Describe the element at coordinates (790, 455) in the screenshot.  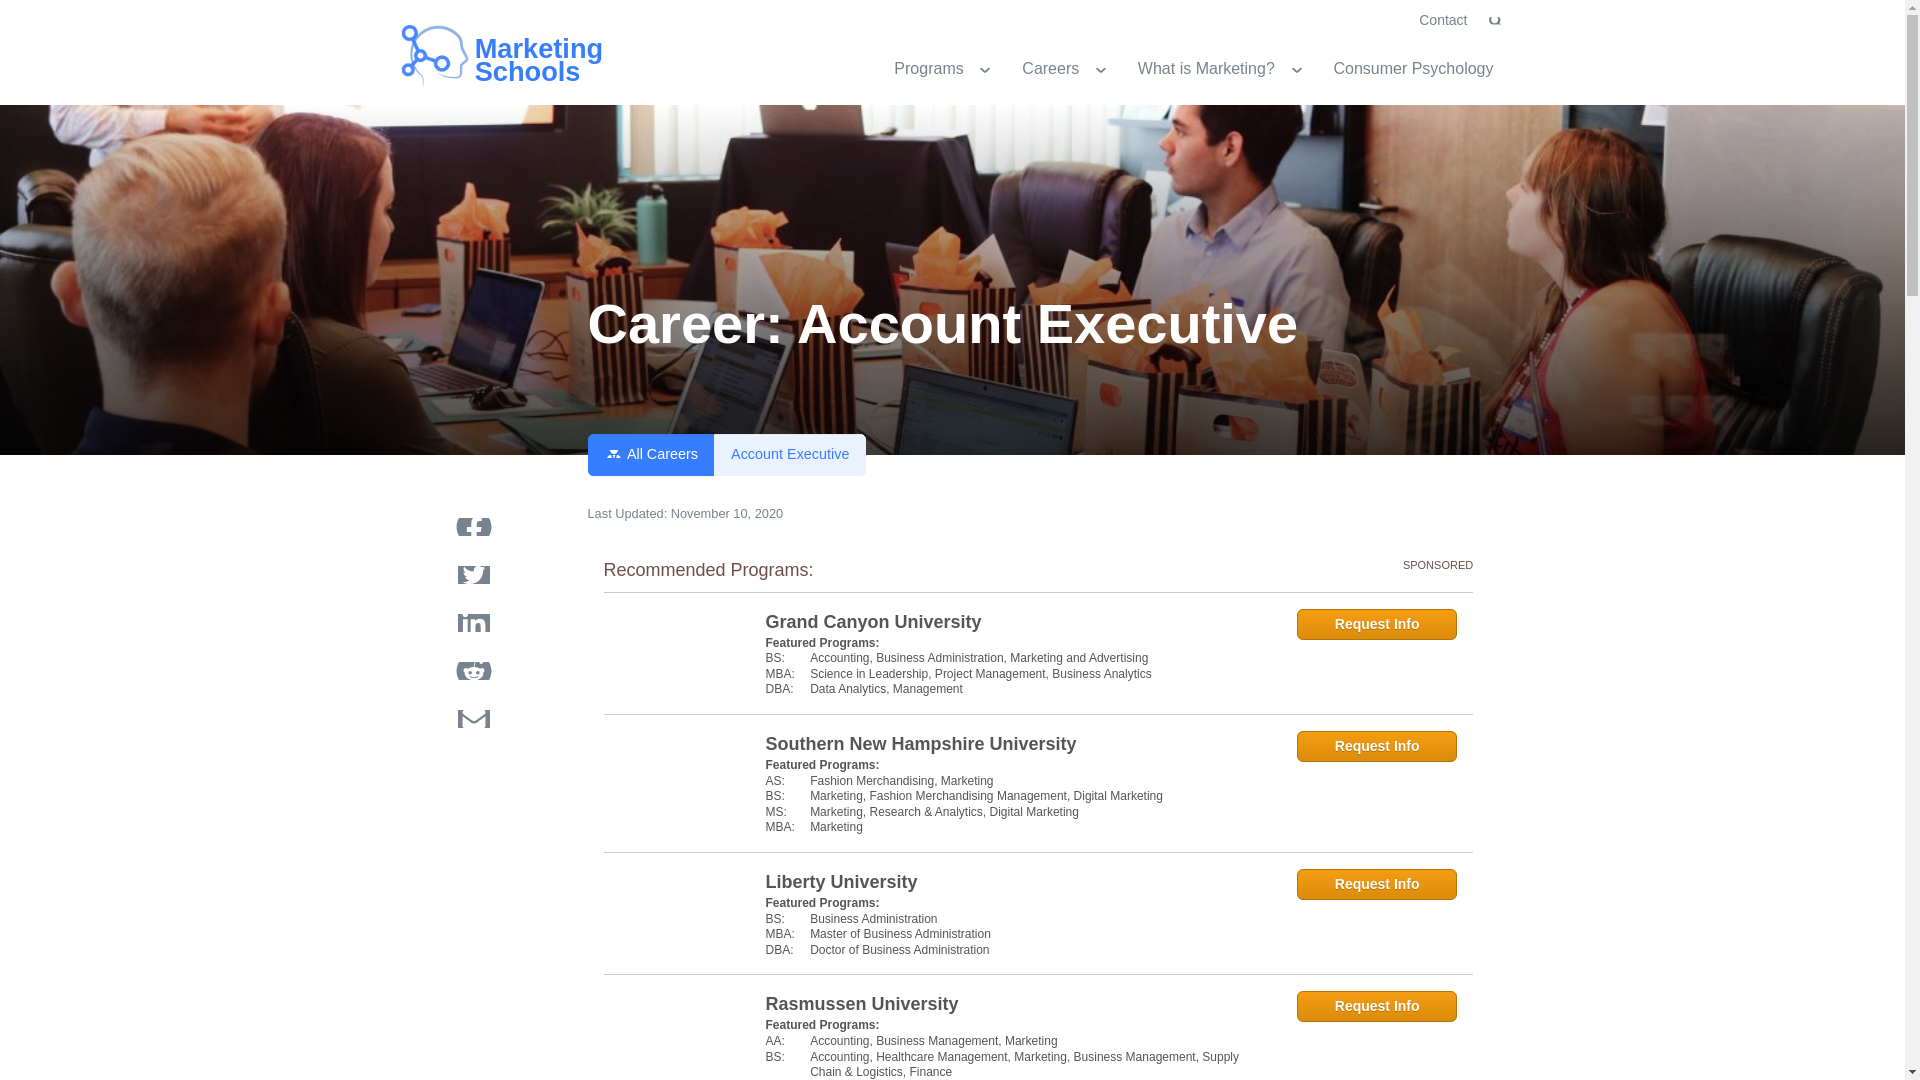
I see `What is Marketing?` at that location.